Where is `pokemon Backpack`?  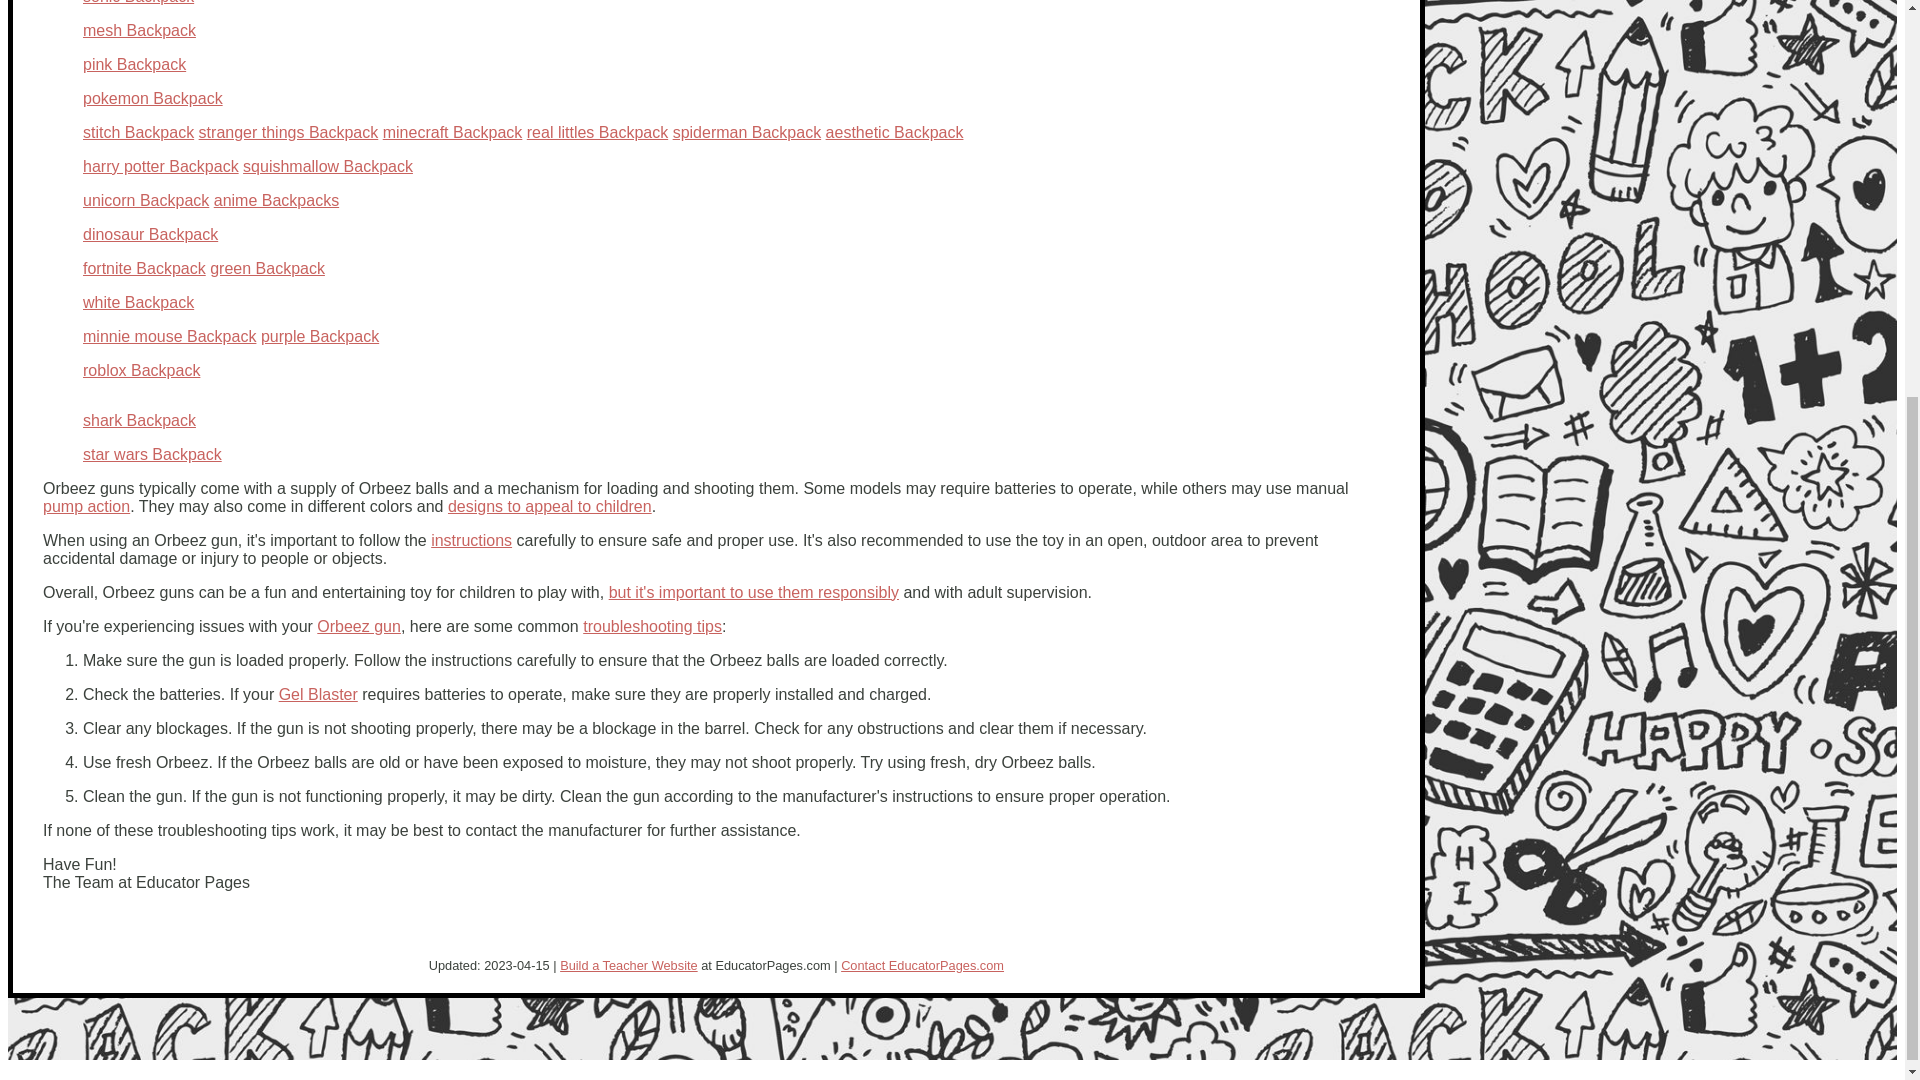
pokemon Backpack is located at coordinates (152, 98).